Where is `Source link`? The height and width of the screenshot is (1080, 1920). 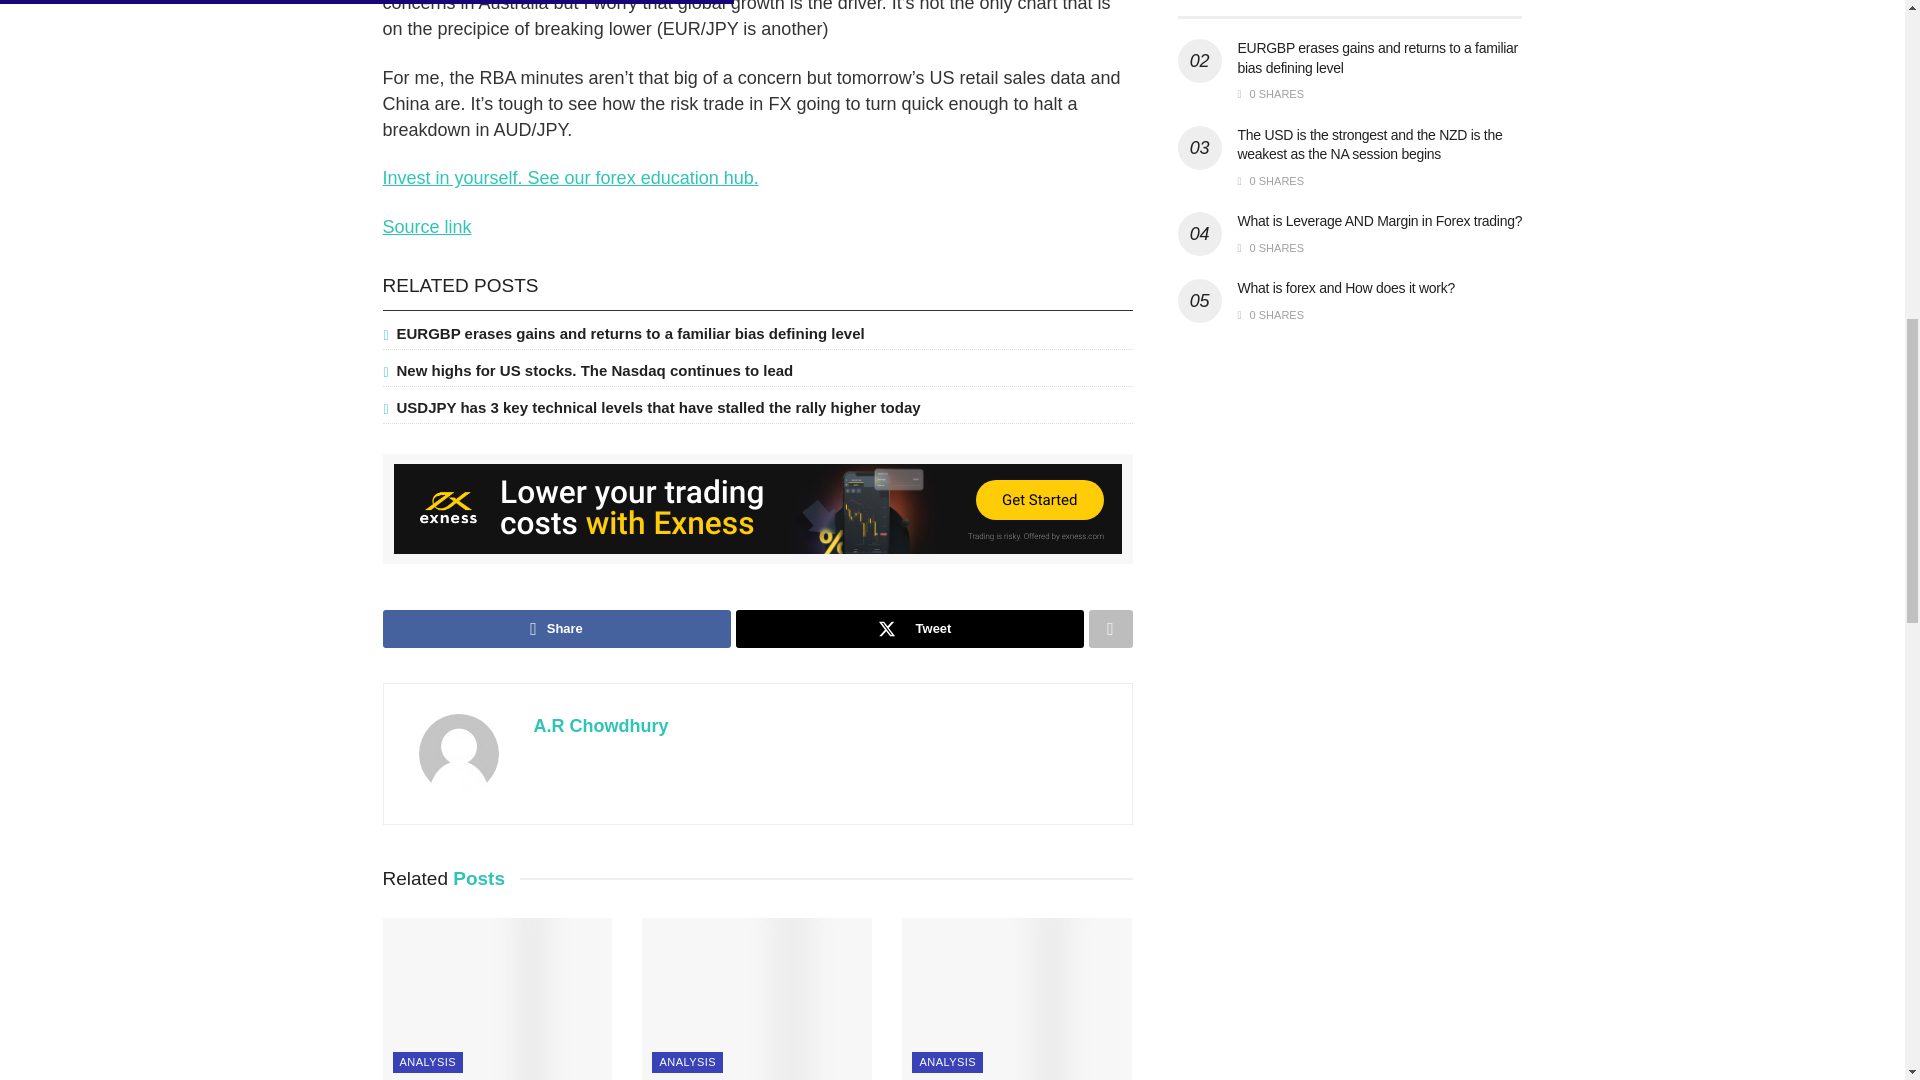 Source link is located at coordinates (426, 226).